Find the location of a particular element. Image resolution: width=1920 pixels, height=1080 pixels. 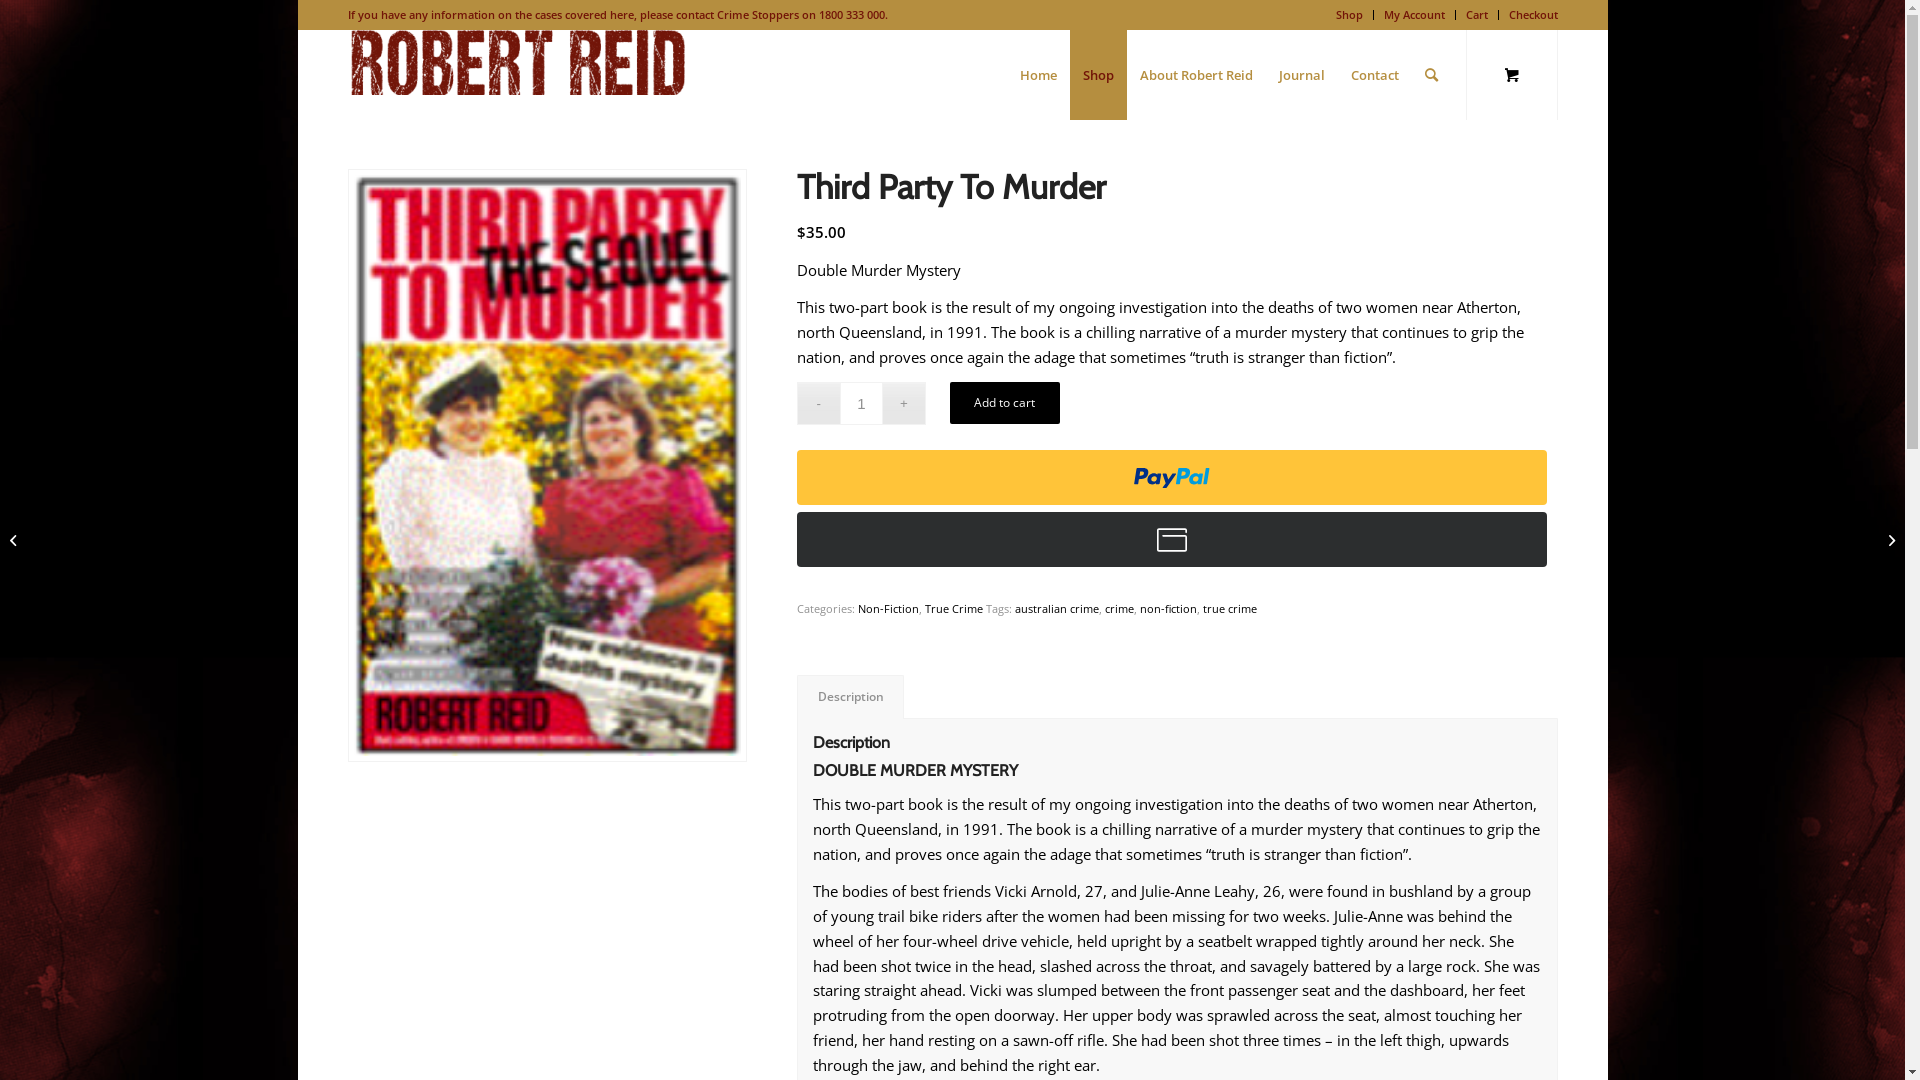

Shop is located at coordinates (1098, 75).